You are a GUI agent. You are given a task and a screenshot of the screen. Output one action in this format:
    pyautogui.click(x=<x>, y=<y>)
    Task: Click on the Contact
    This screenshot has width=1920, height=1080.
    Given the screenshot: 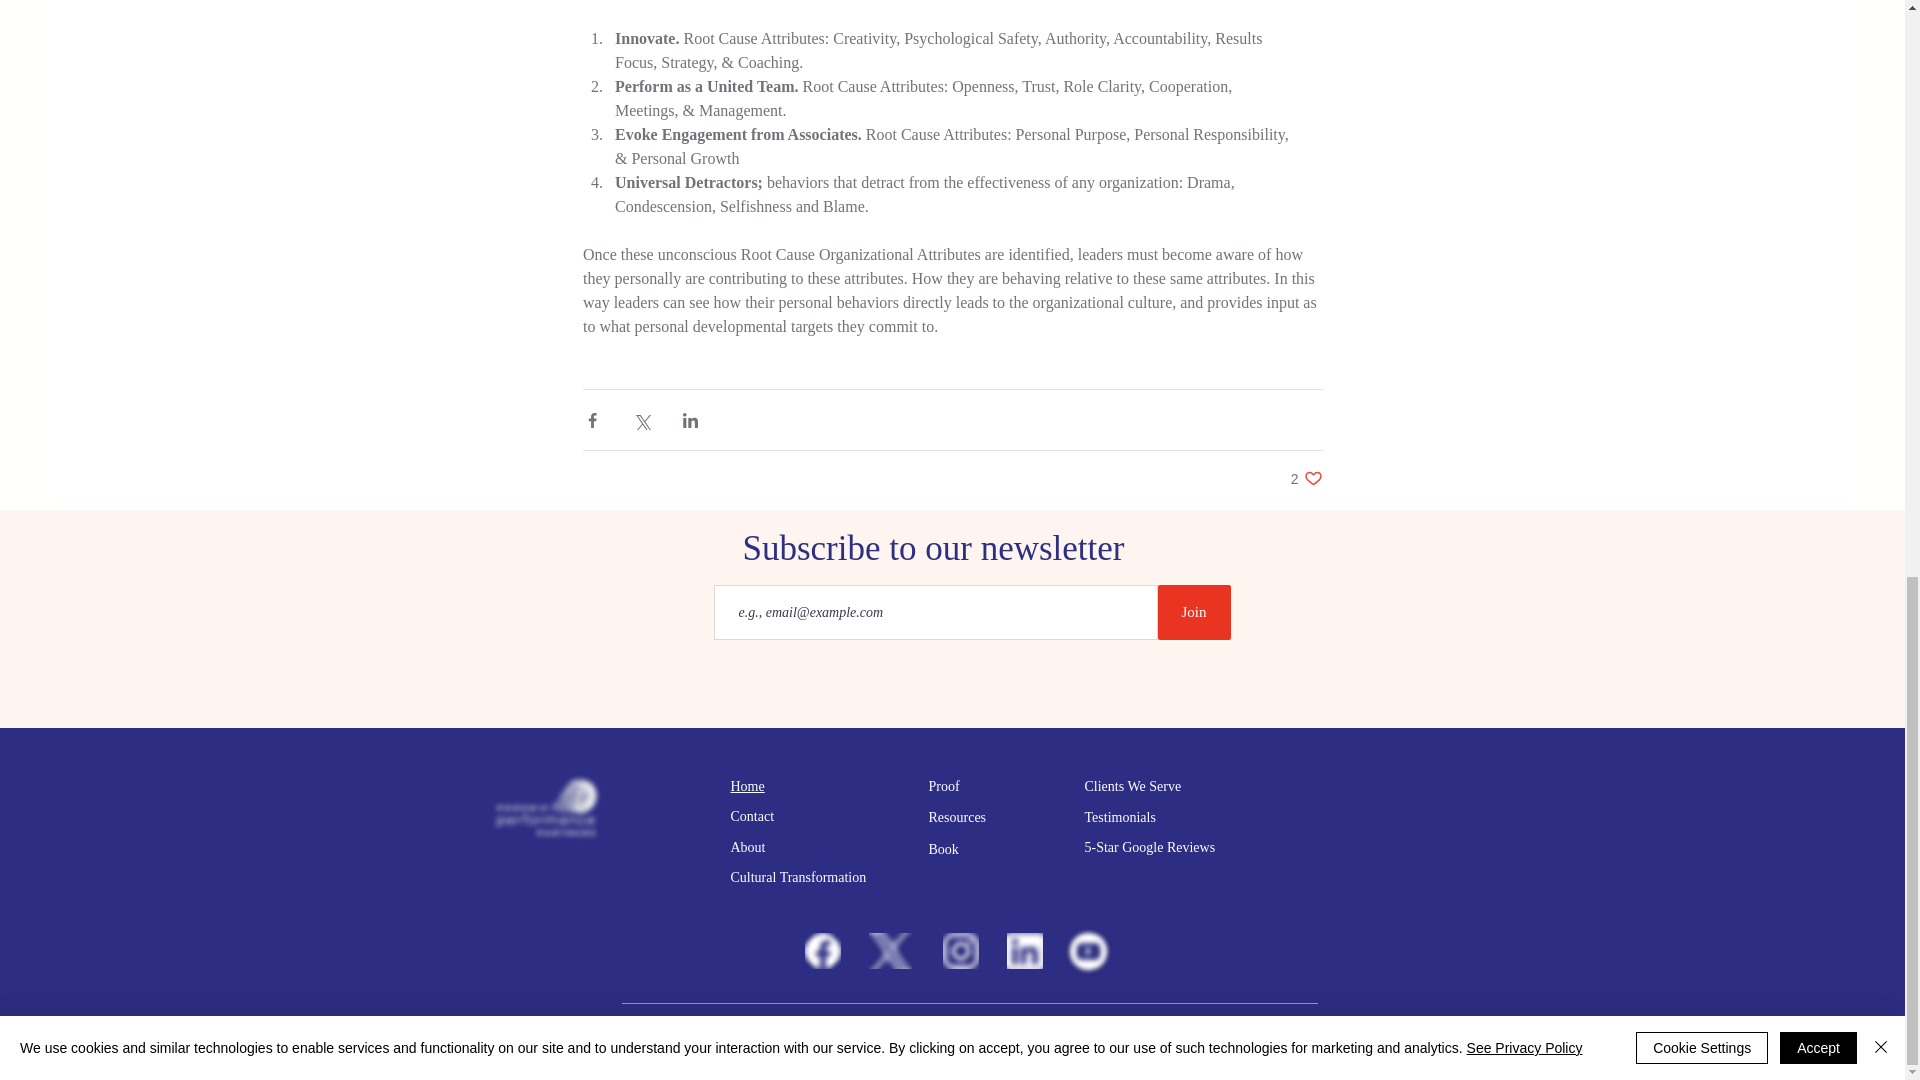 What is the action you would take?
    pyautogui.click(x=751, y=816)
    